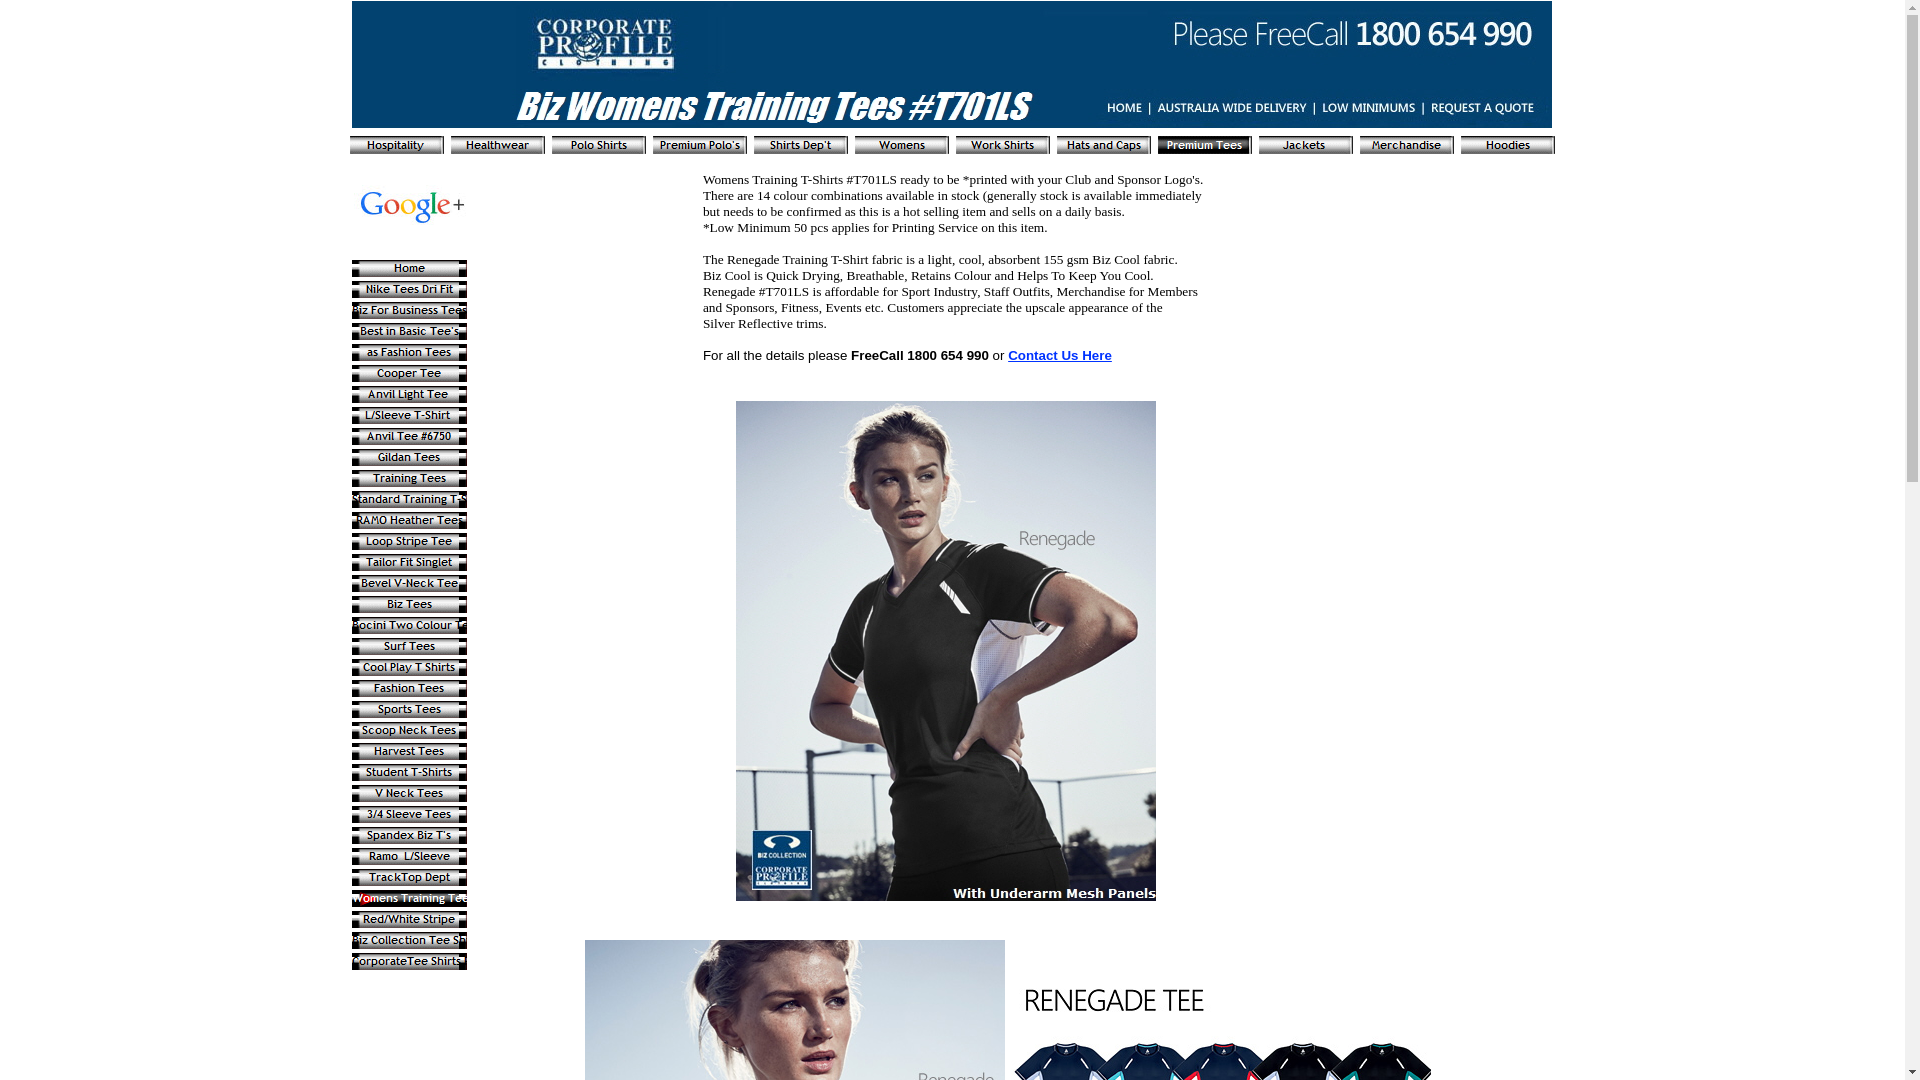 The width and height of the screenshot is (1920, 1080). I want to click on Fashion Tees, so click(410, 688).